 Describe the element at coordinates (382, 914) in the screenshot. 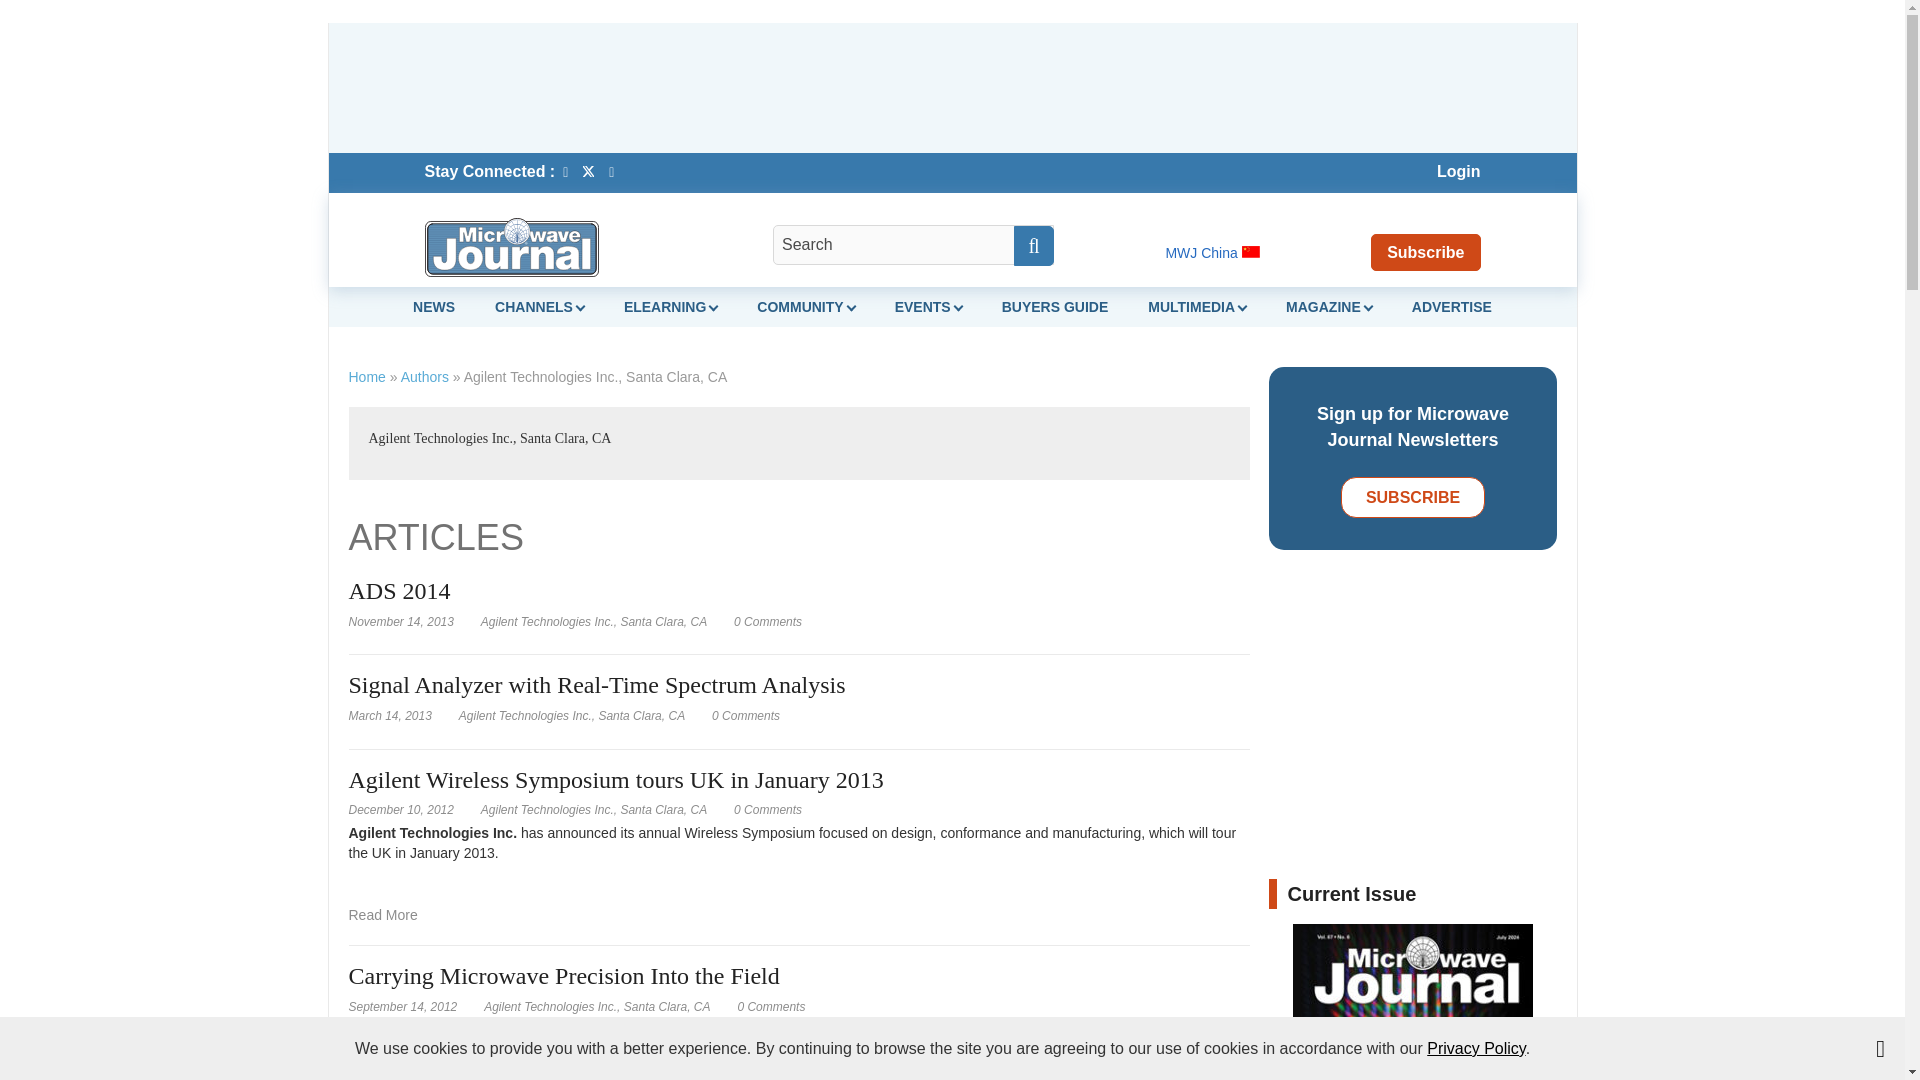

I see `Agilent Wireless Symposium tours UK in January 2013` at that location.